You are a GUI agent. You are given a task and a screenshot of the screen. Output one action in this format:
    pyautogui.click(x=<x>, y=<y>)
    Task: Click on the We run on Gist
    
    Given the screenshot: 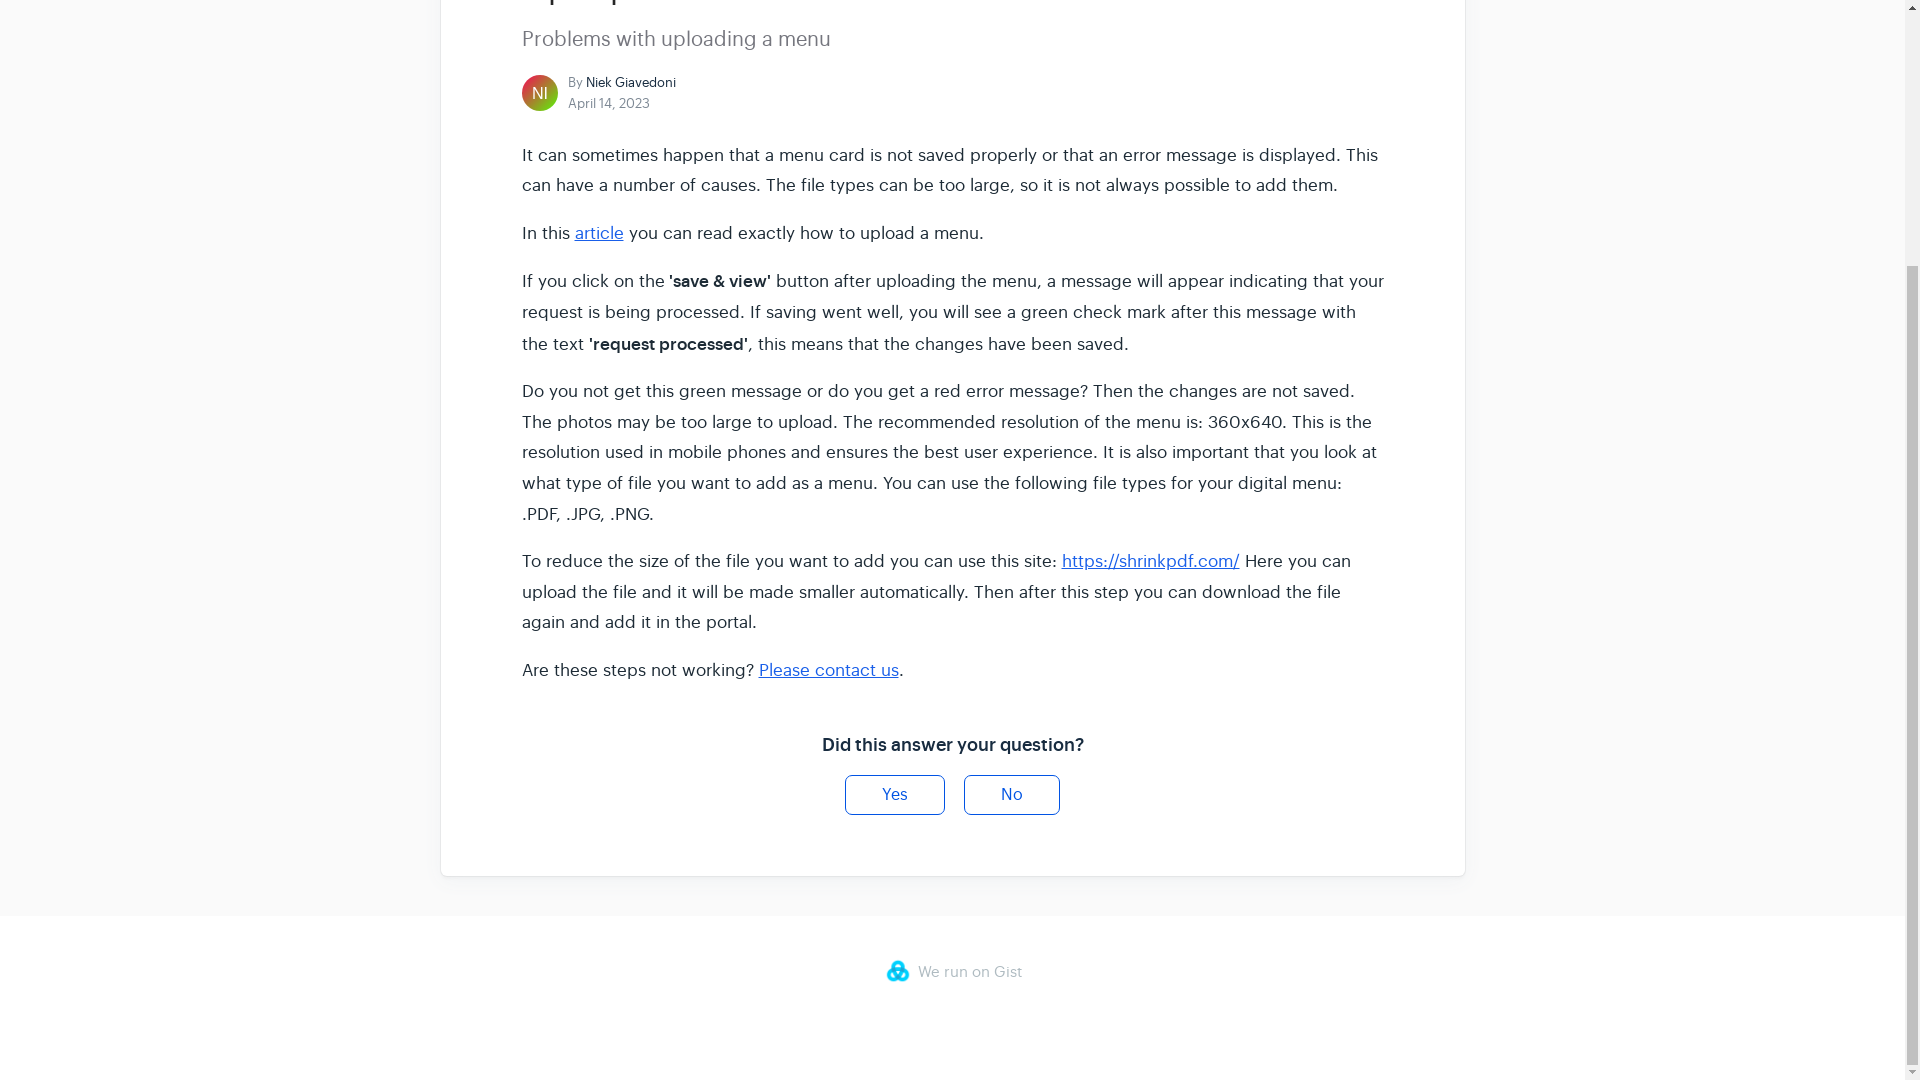 What is the action you would take?
    pyautogui.click(x=951, y=970)
    